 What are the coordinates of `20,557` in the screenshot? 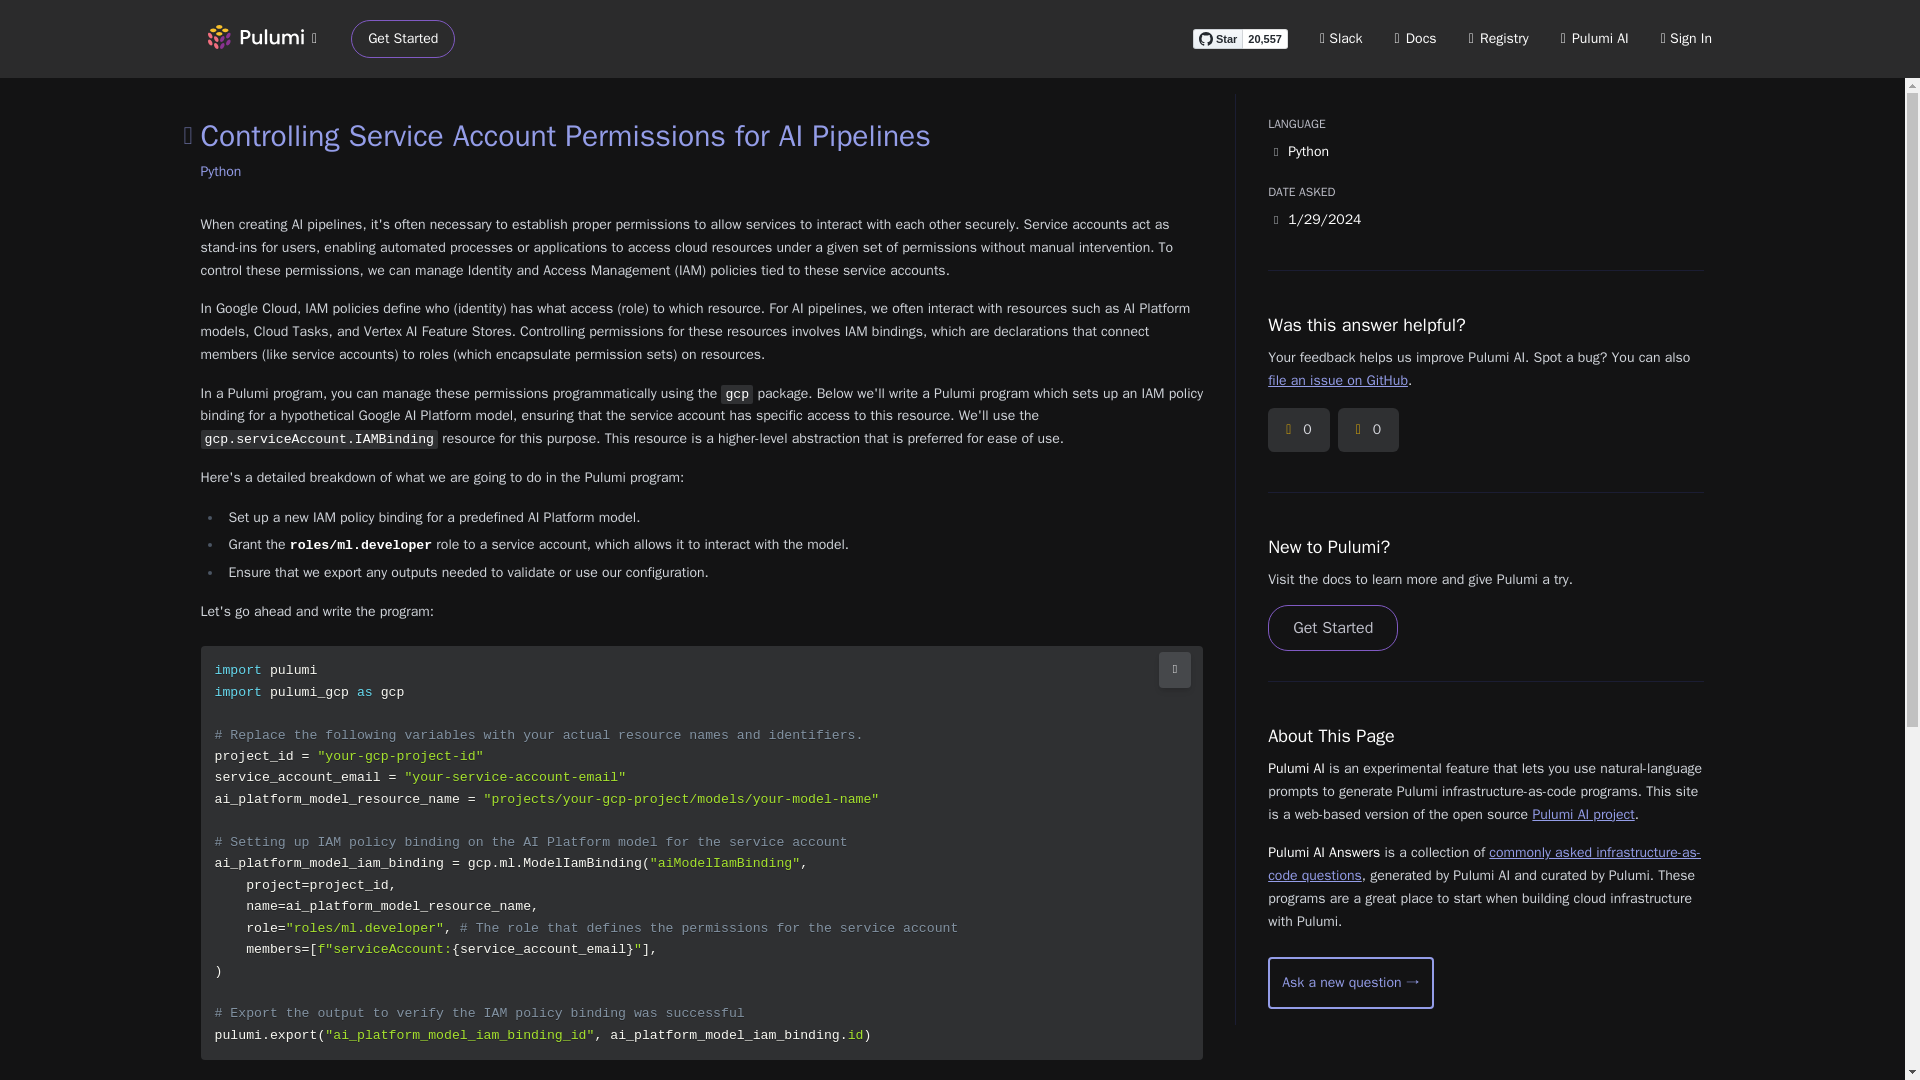 It's located at (1265, 38).